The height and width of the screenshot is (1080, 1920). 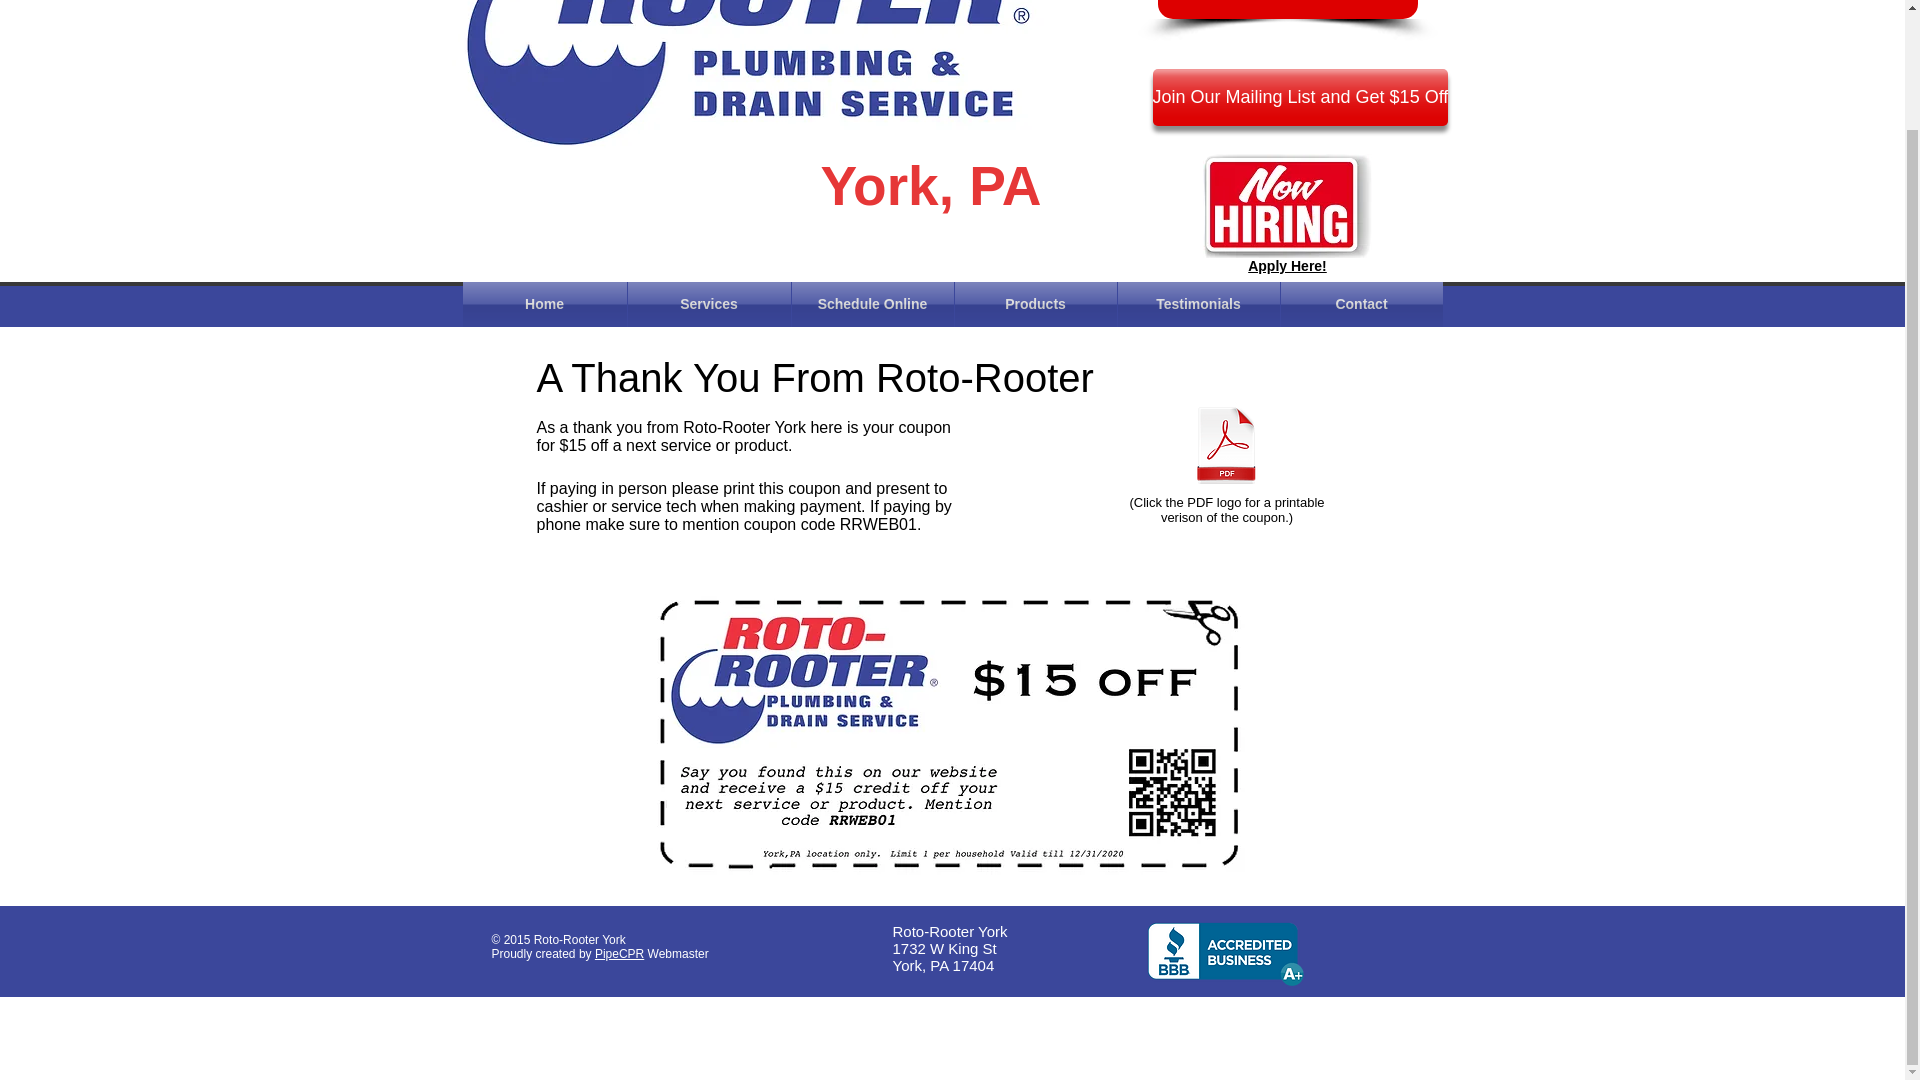 I want to click on Better Business Bureau, so click(x=1226, y=954).